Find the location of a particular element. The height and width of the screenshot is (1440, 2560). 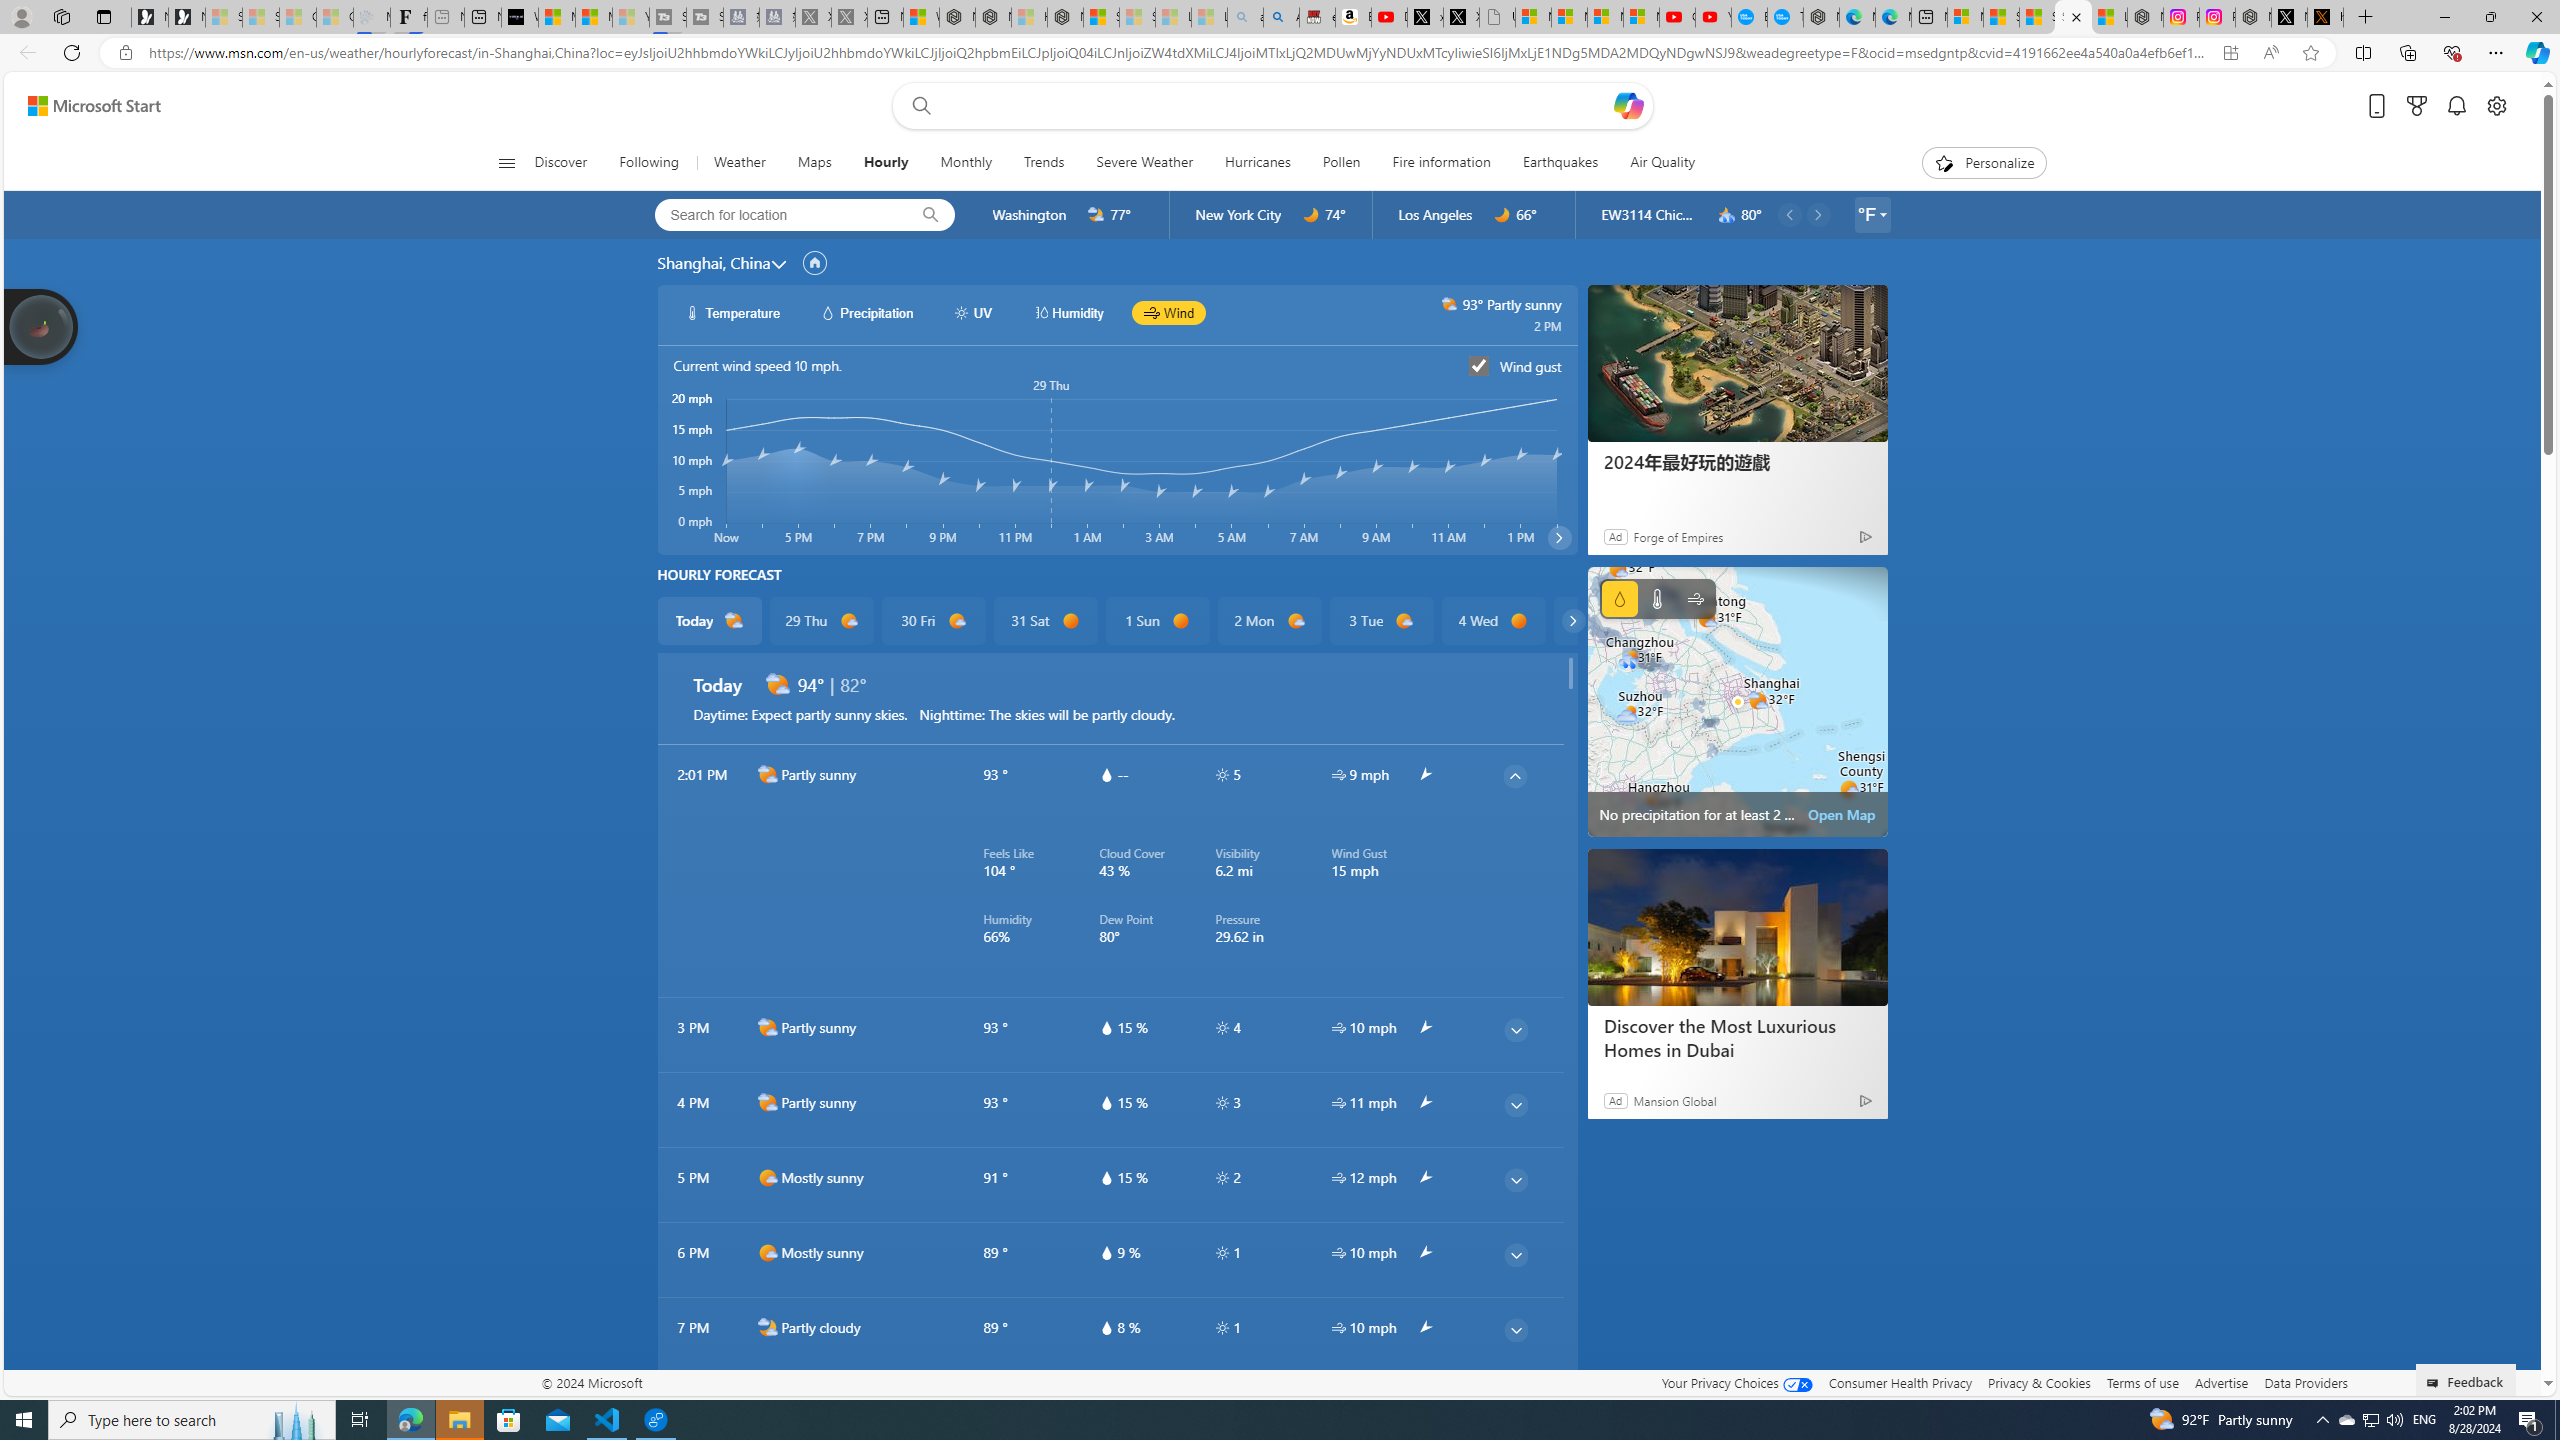

d1000 is located at coordinates (768, 1252).